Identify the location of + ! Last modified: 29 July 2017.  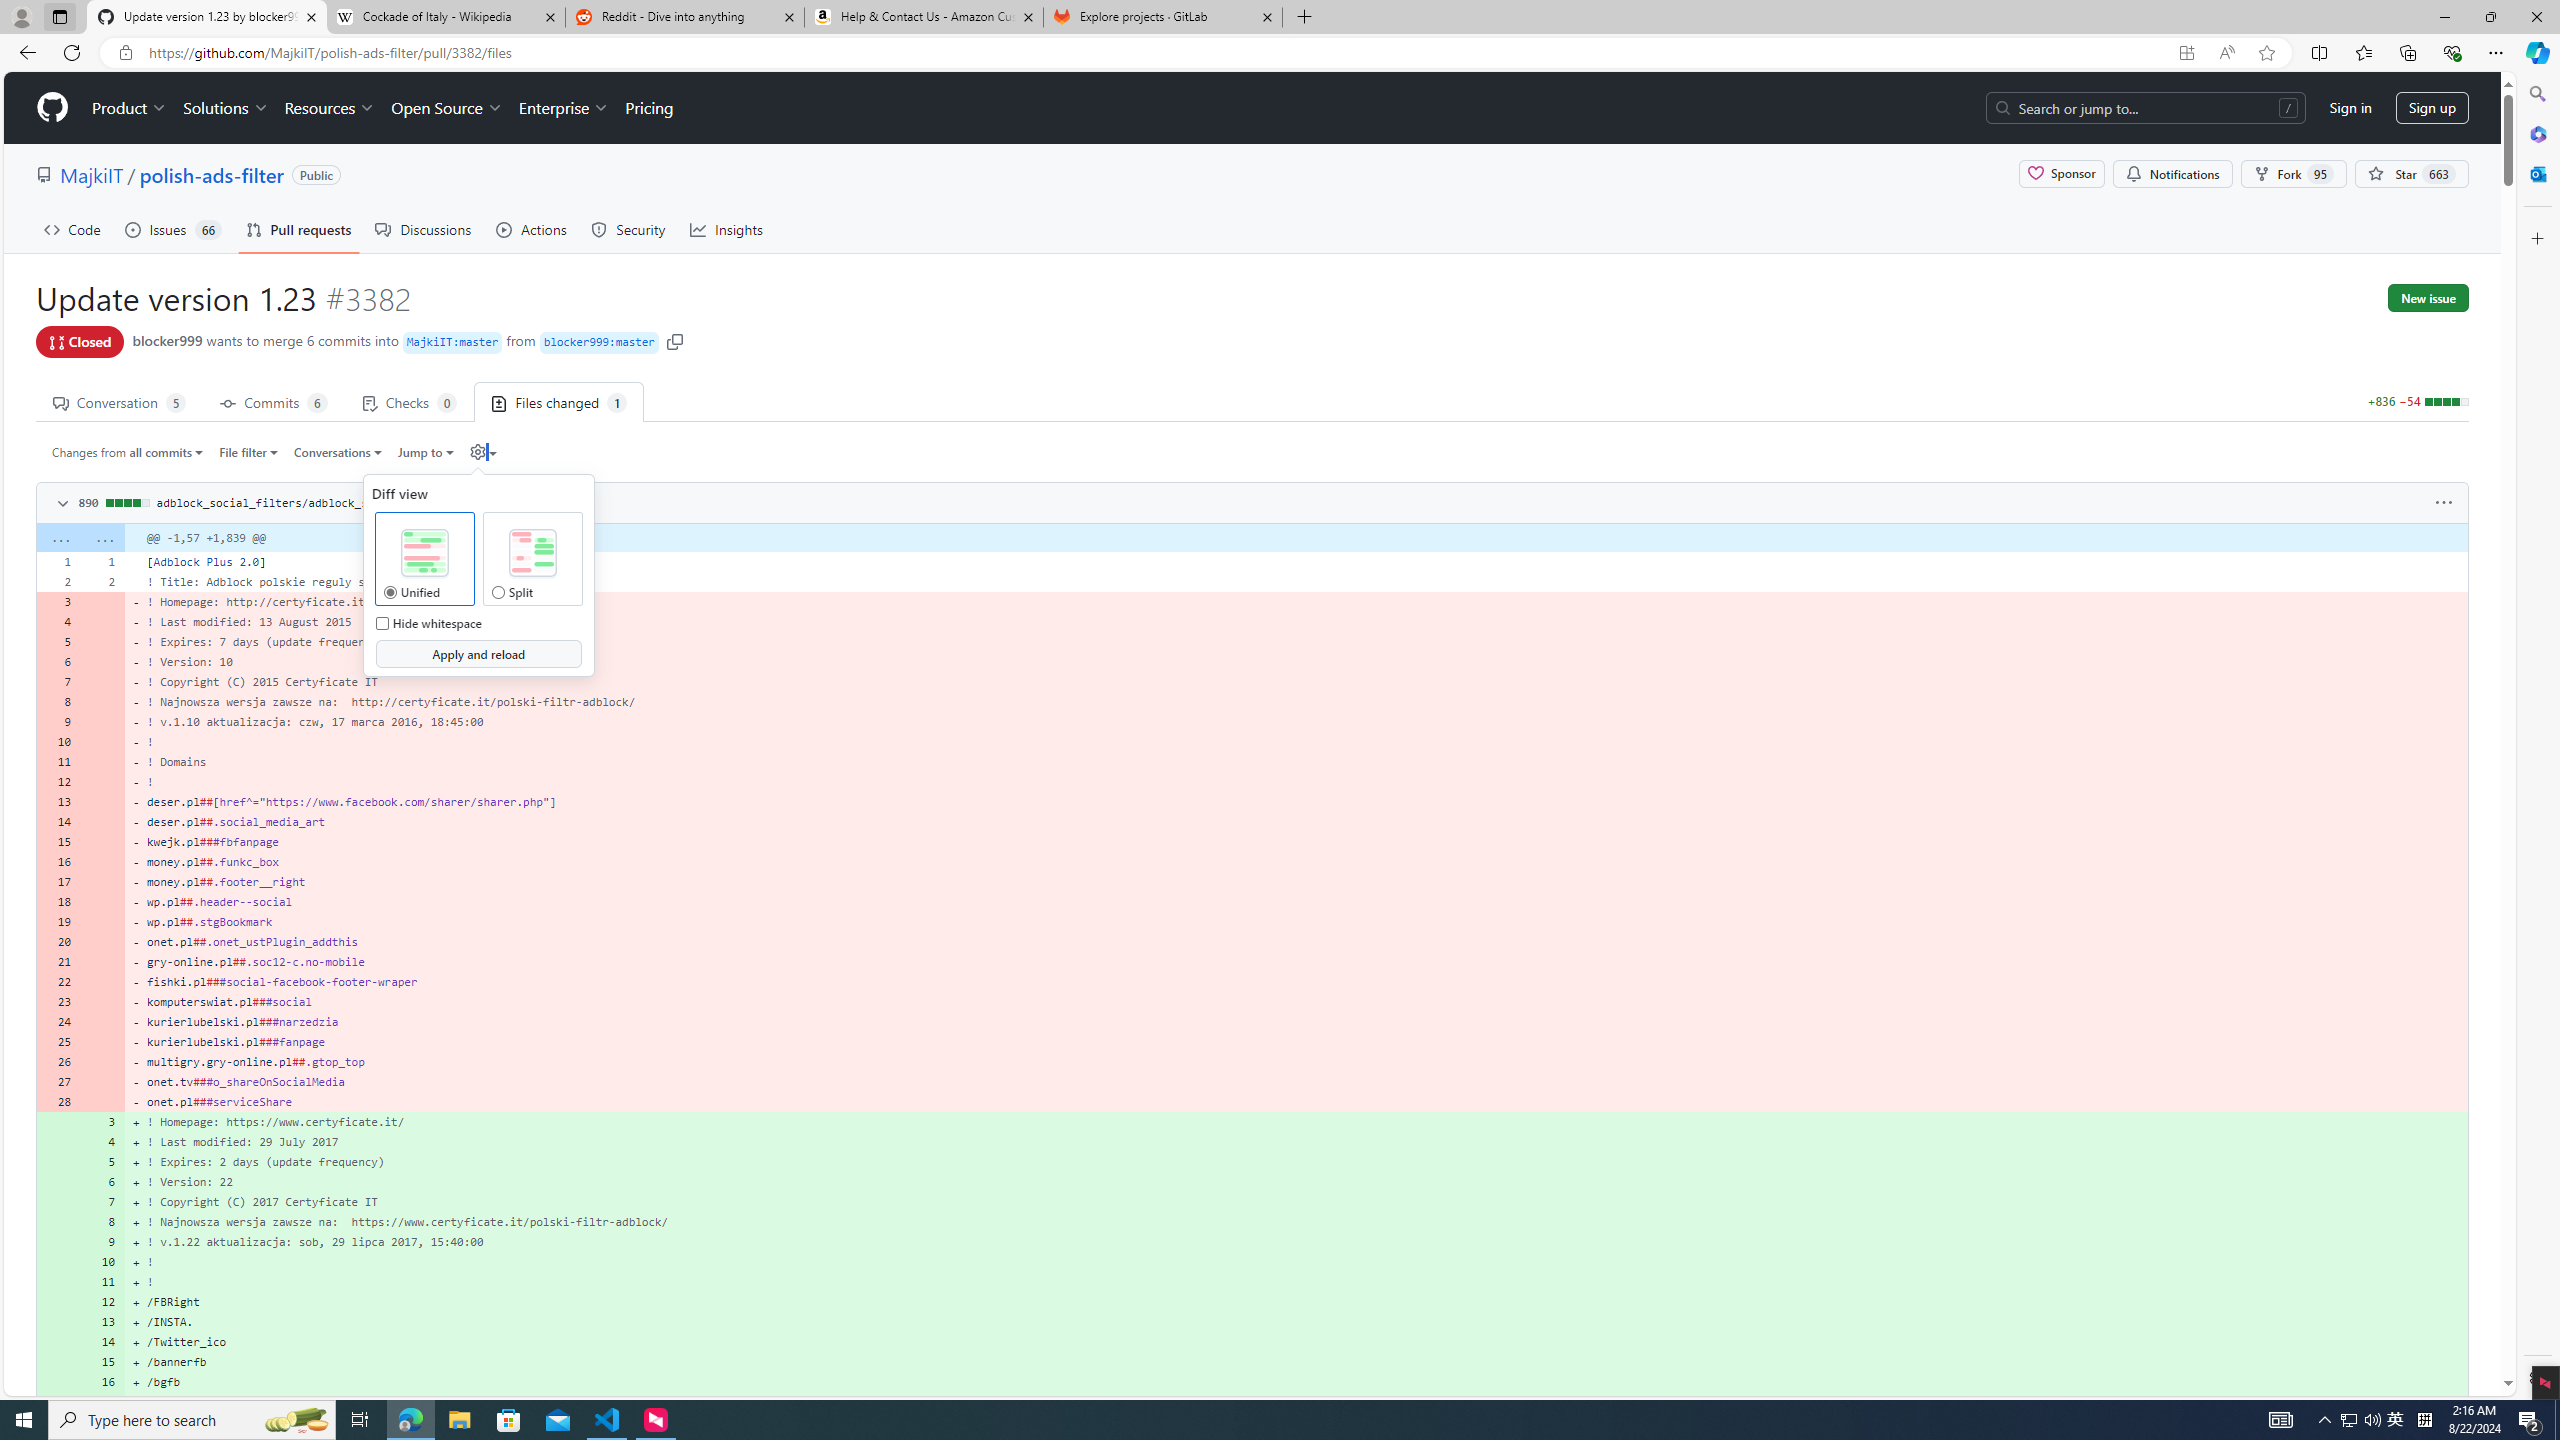
(1296, 1142).